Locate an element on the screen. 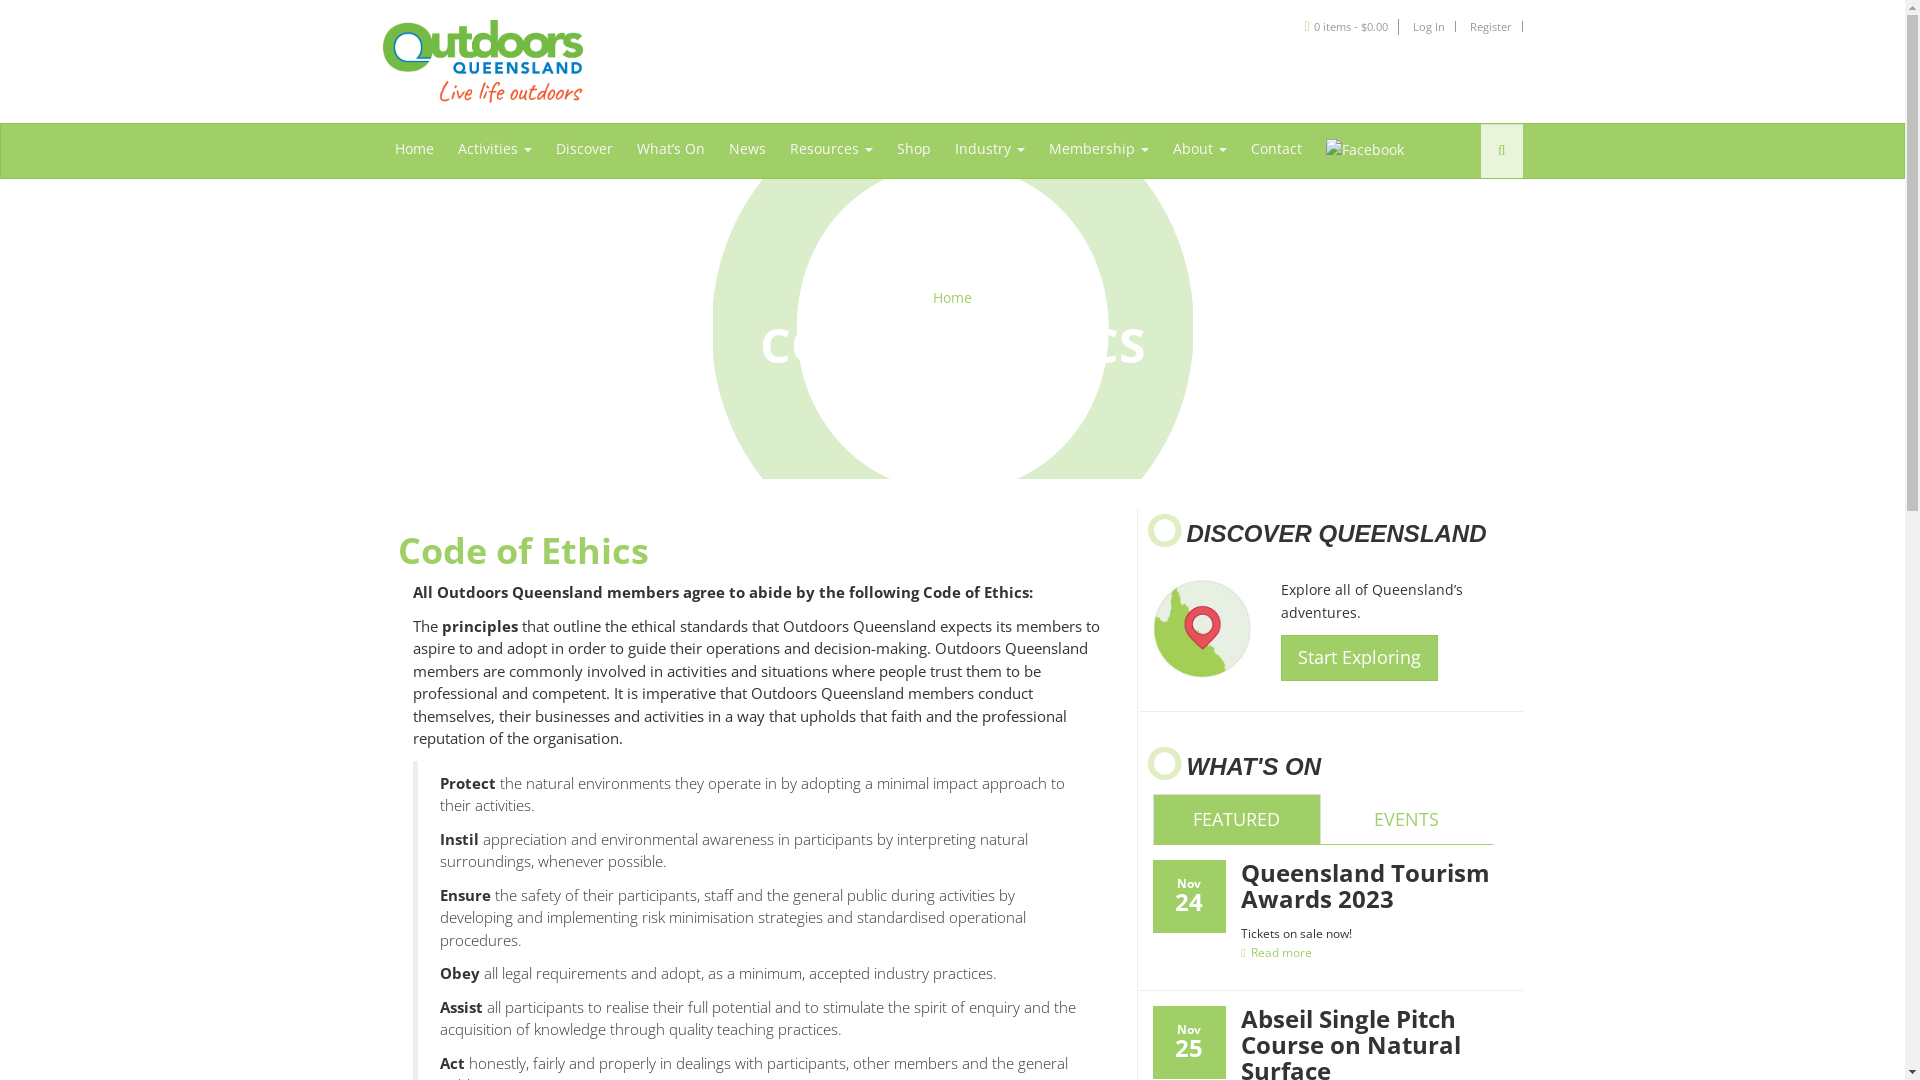 This screenshot has width=1920, height=1080. Log In is located at coordinates (1428, 26).